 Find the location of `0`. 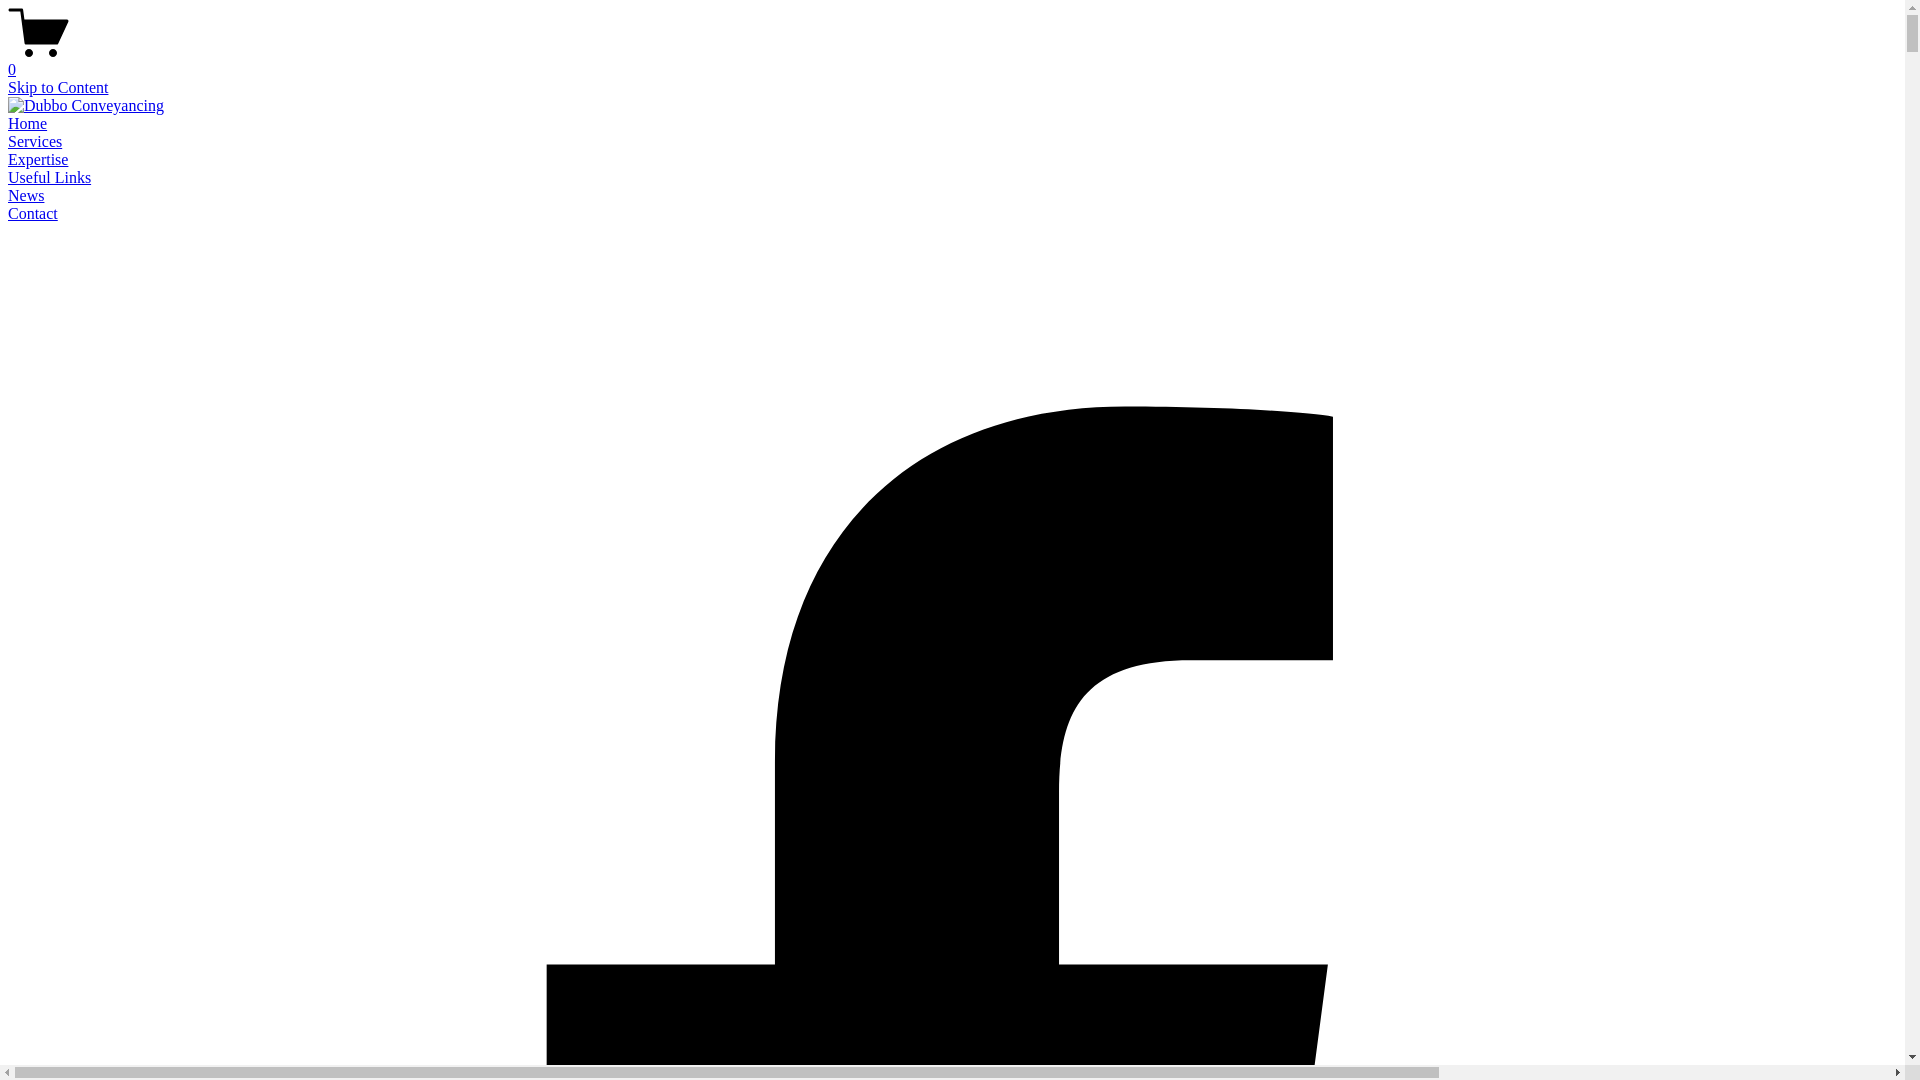

0 is located at coordinates (952, 61).